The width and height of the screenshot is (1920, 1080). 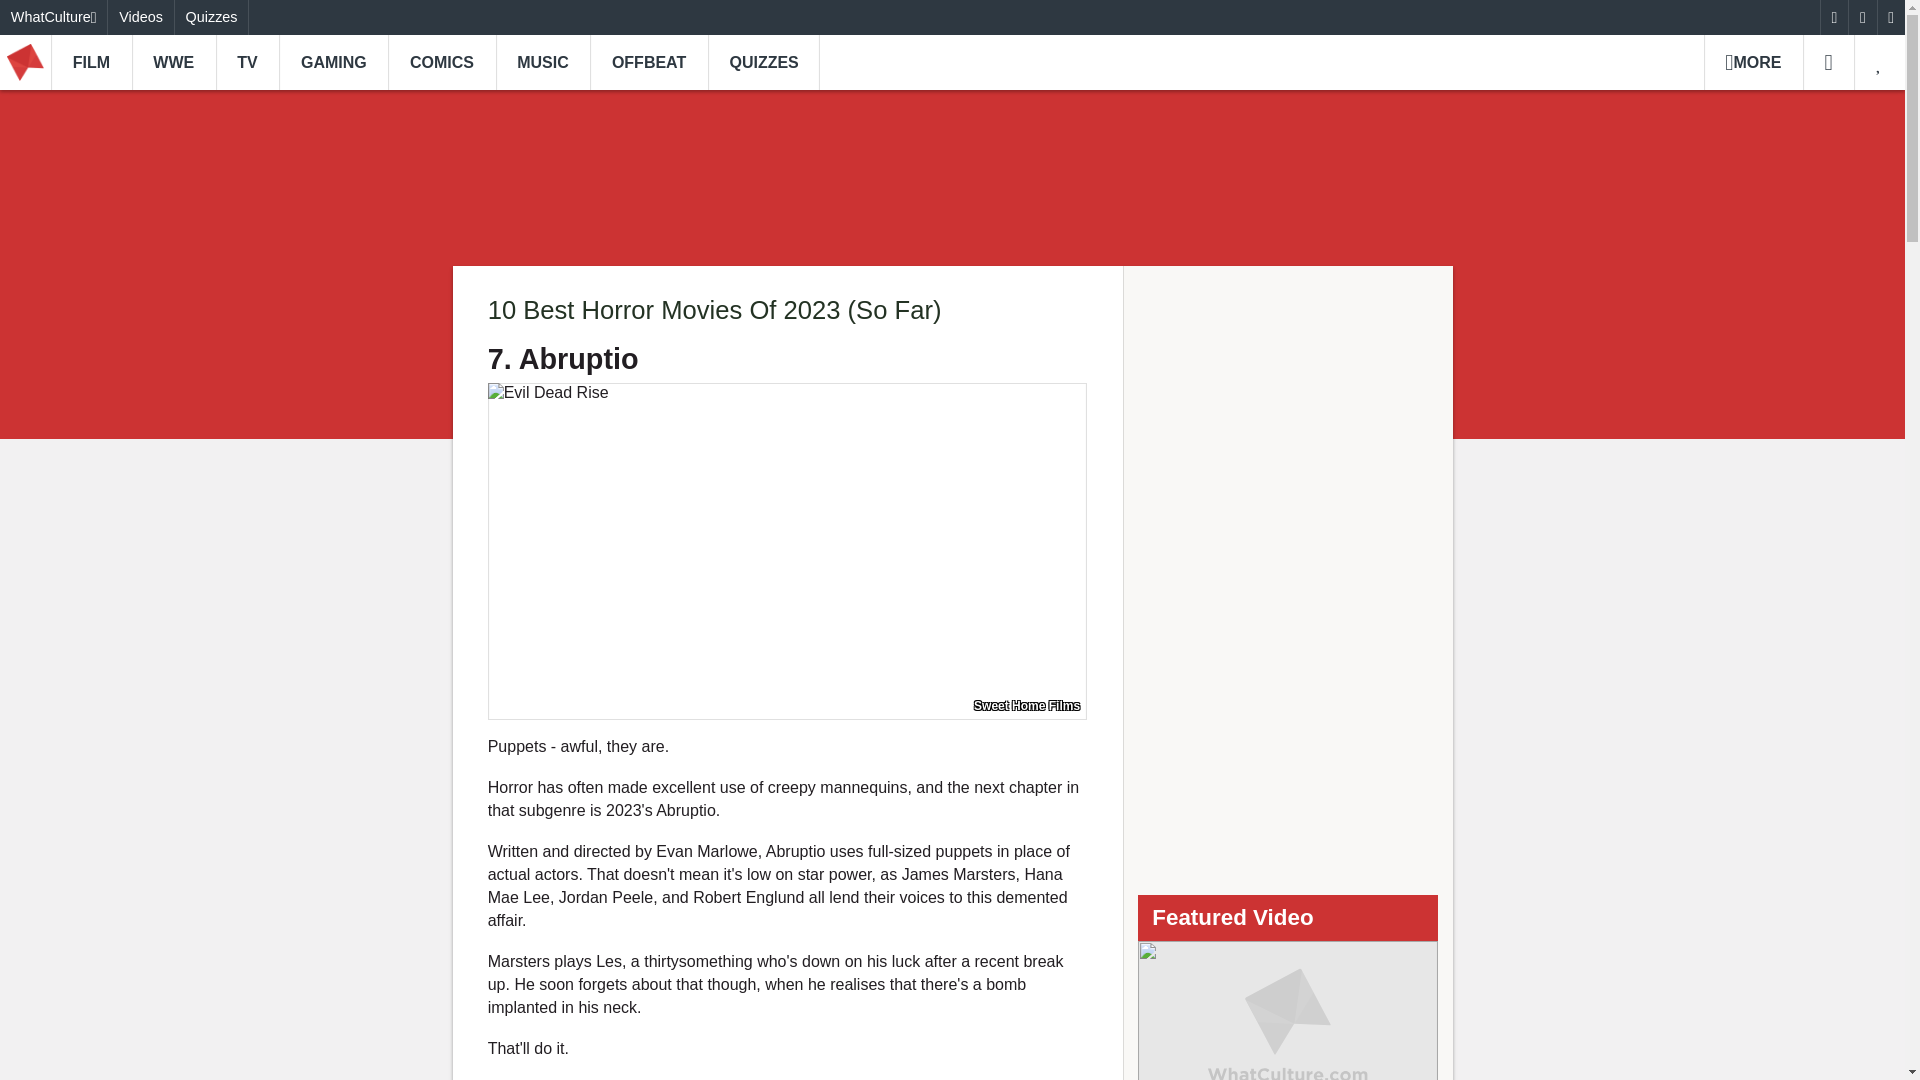 What do you see at coordinates (140, 17) in the screenshot?
I see `Videos` at bounding box center [140, 17].